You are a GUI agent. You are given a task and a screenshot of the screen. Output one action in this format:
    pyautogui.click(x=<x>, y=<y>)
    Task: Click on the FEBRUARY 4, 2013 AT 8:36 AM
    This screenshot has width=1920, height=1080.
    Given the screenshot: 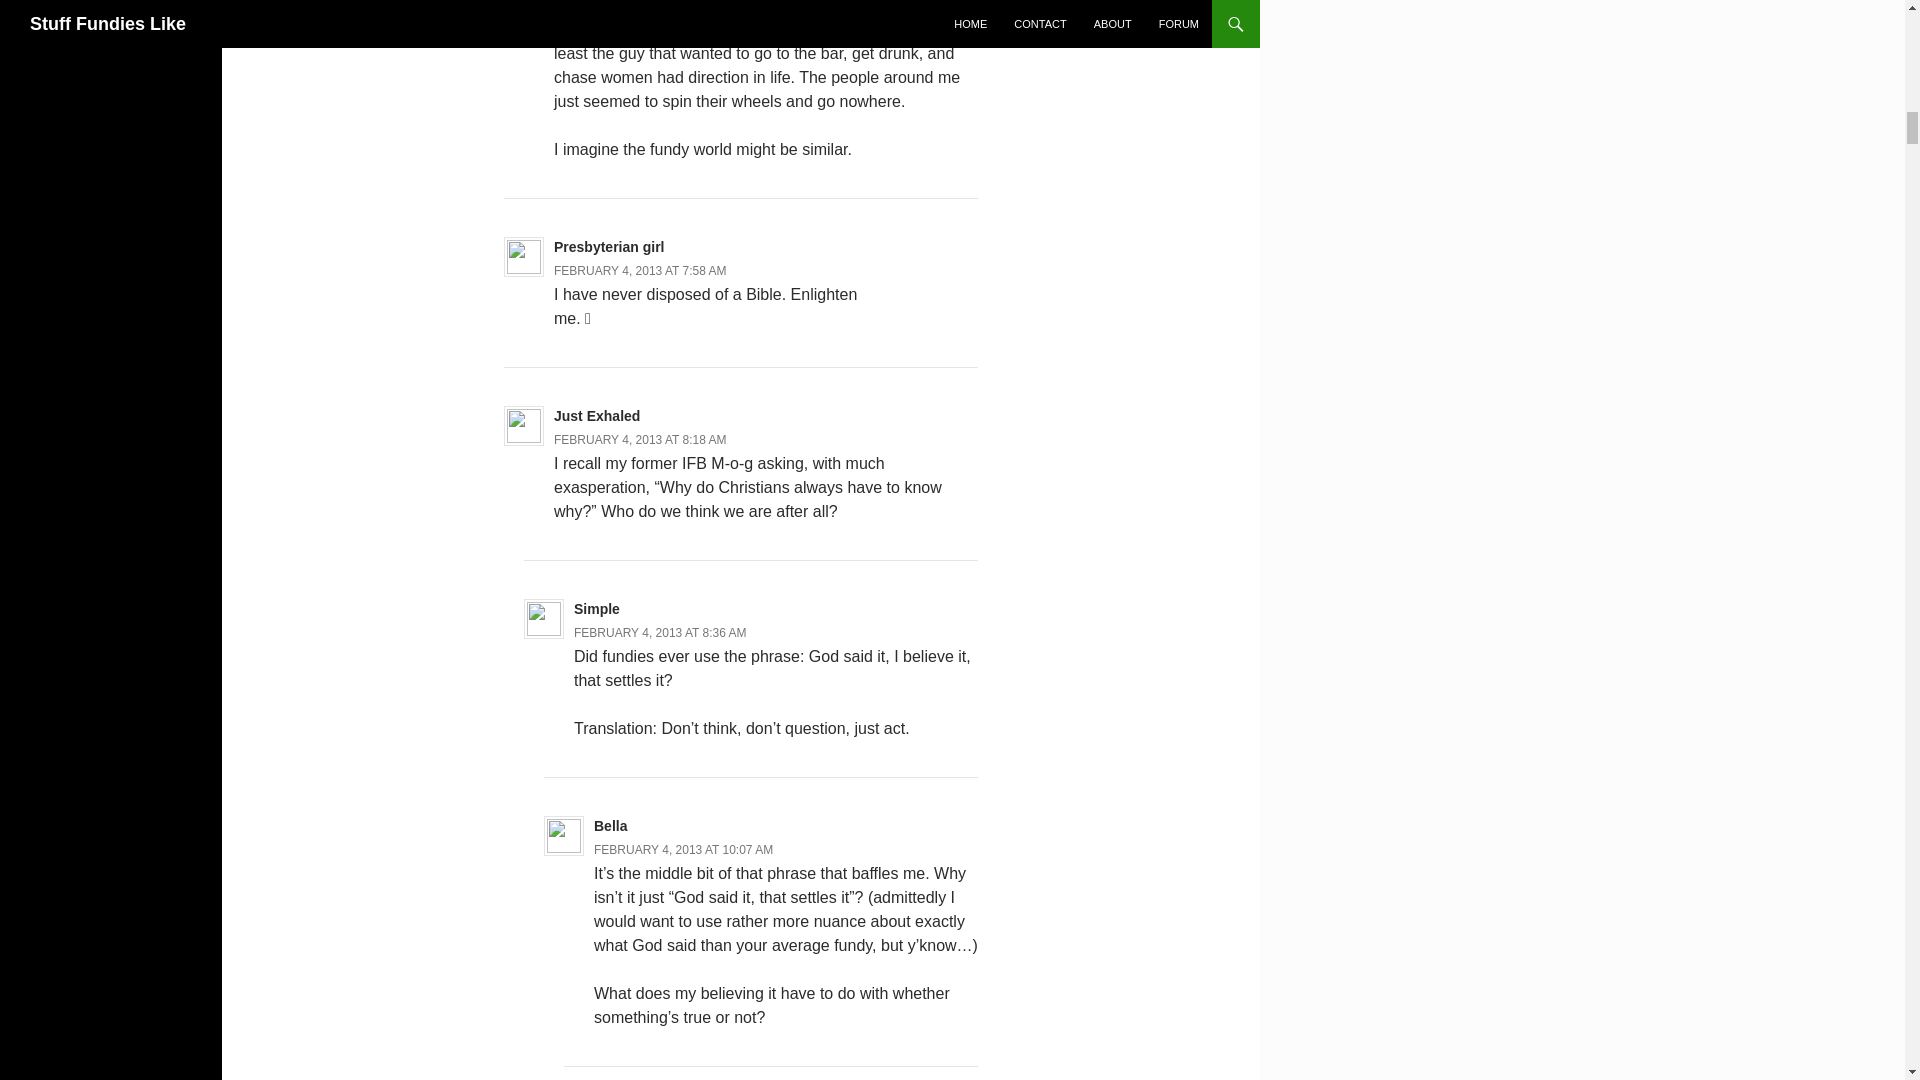 What is the action you would take?
    pyautogui.click(x=660, y=633)
    